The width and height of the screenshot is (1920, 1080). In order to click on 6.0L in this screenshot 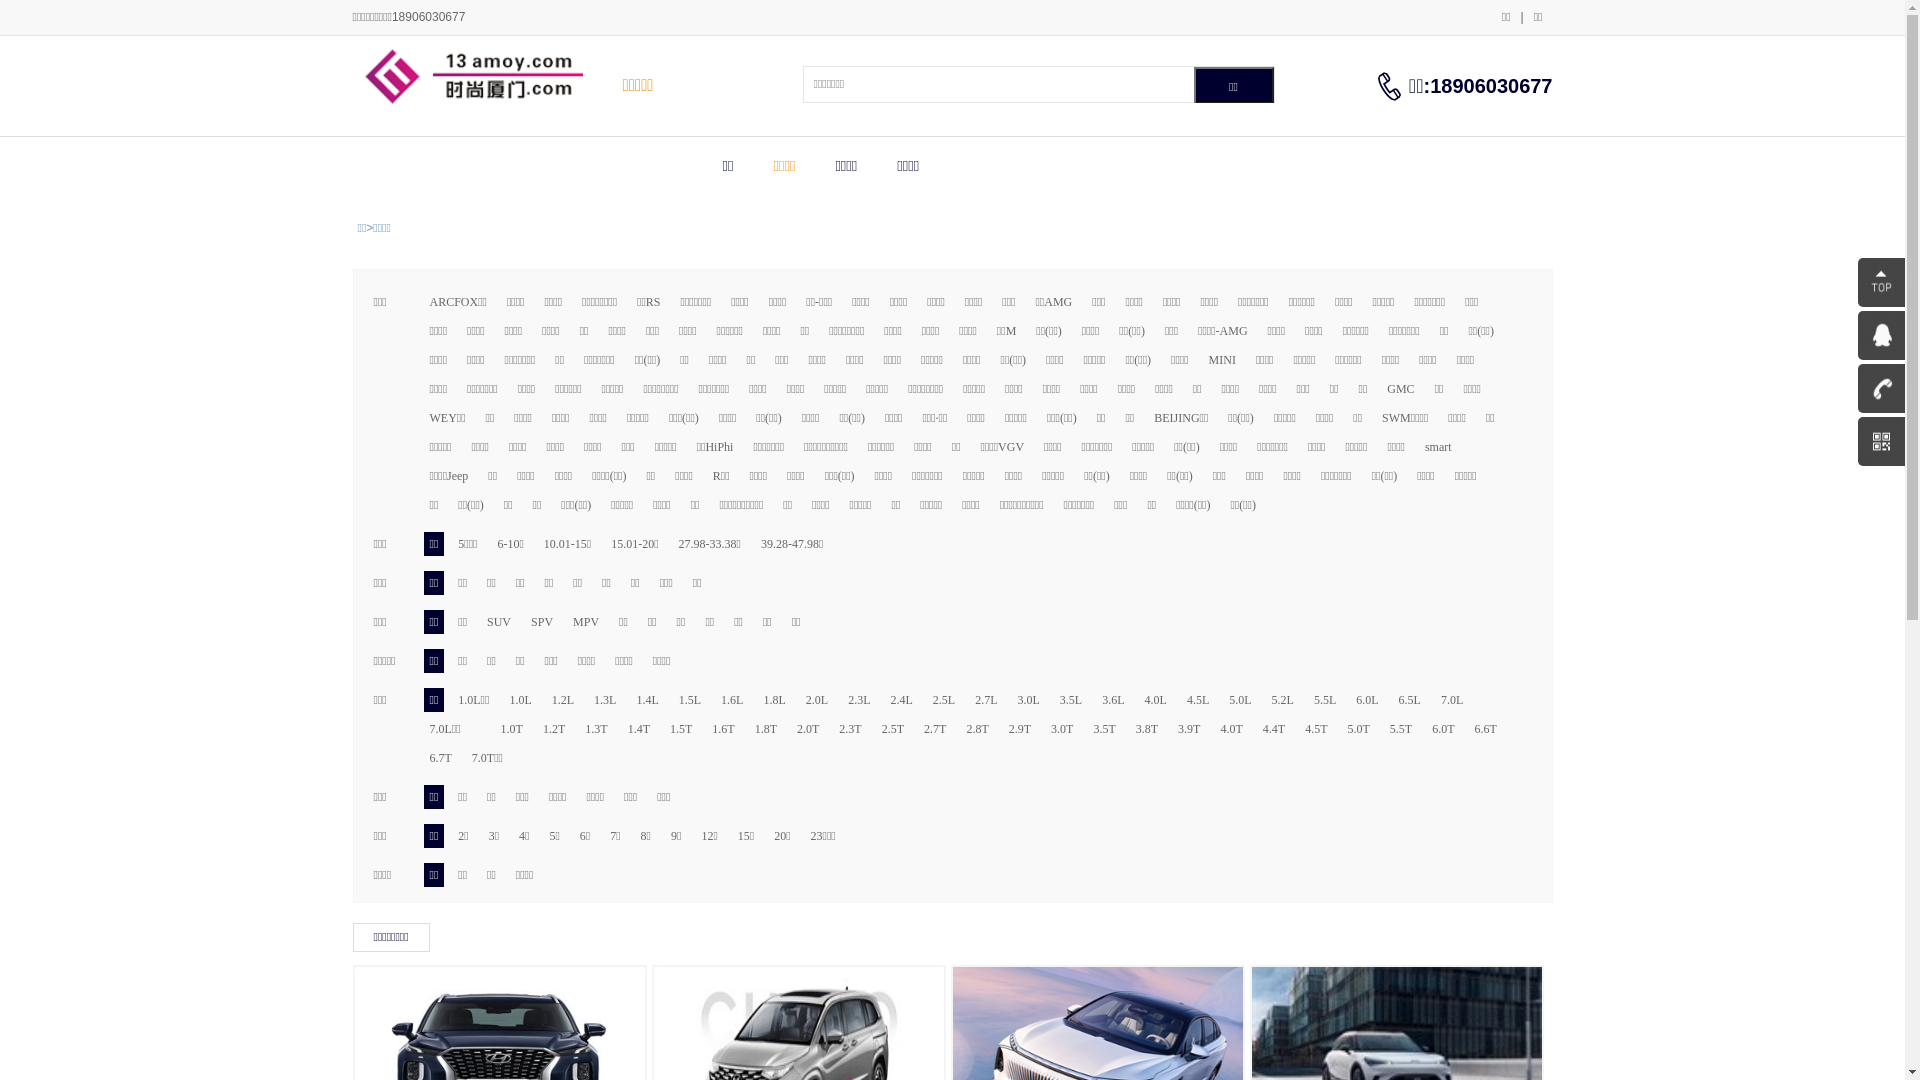, I will do `click(1367, 700)`.